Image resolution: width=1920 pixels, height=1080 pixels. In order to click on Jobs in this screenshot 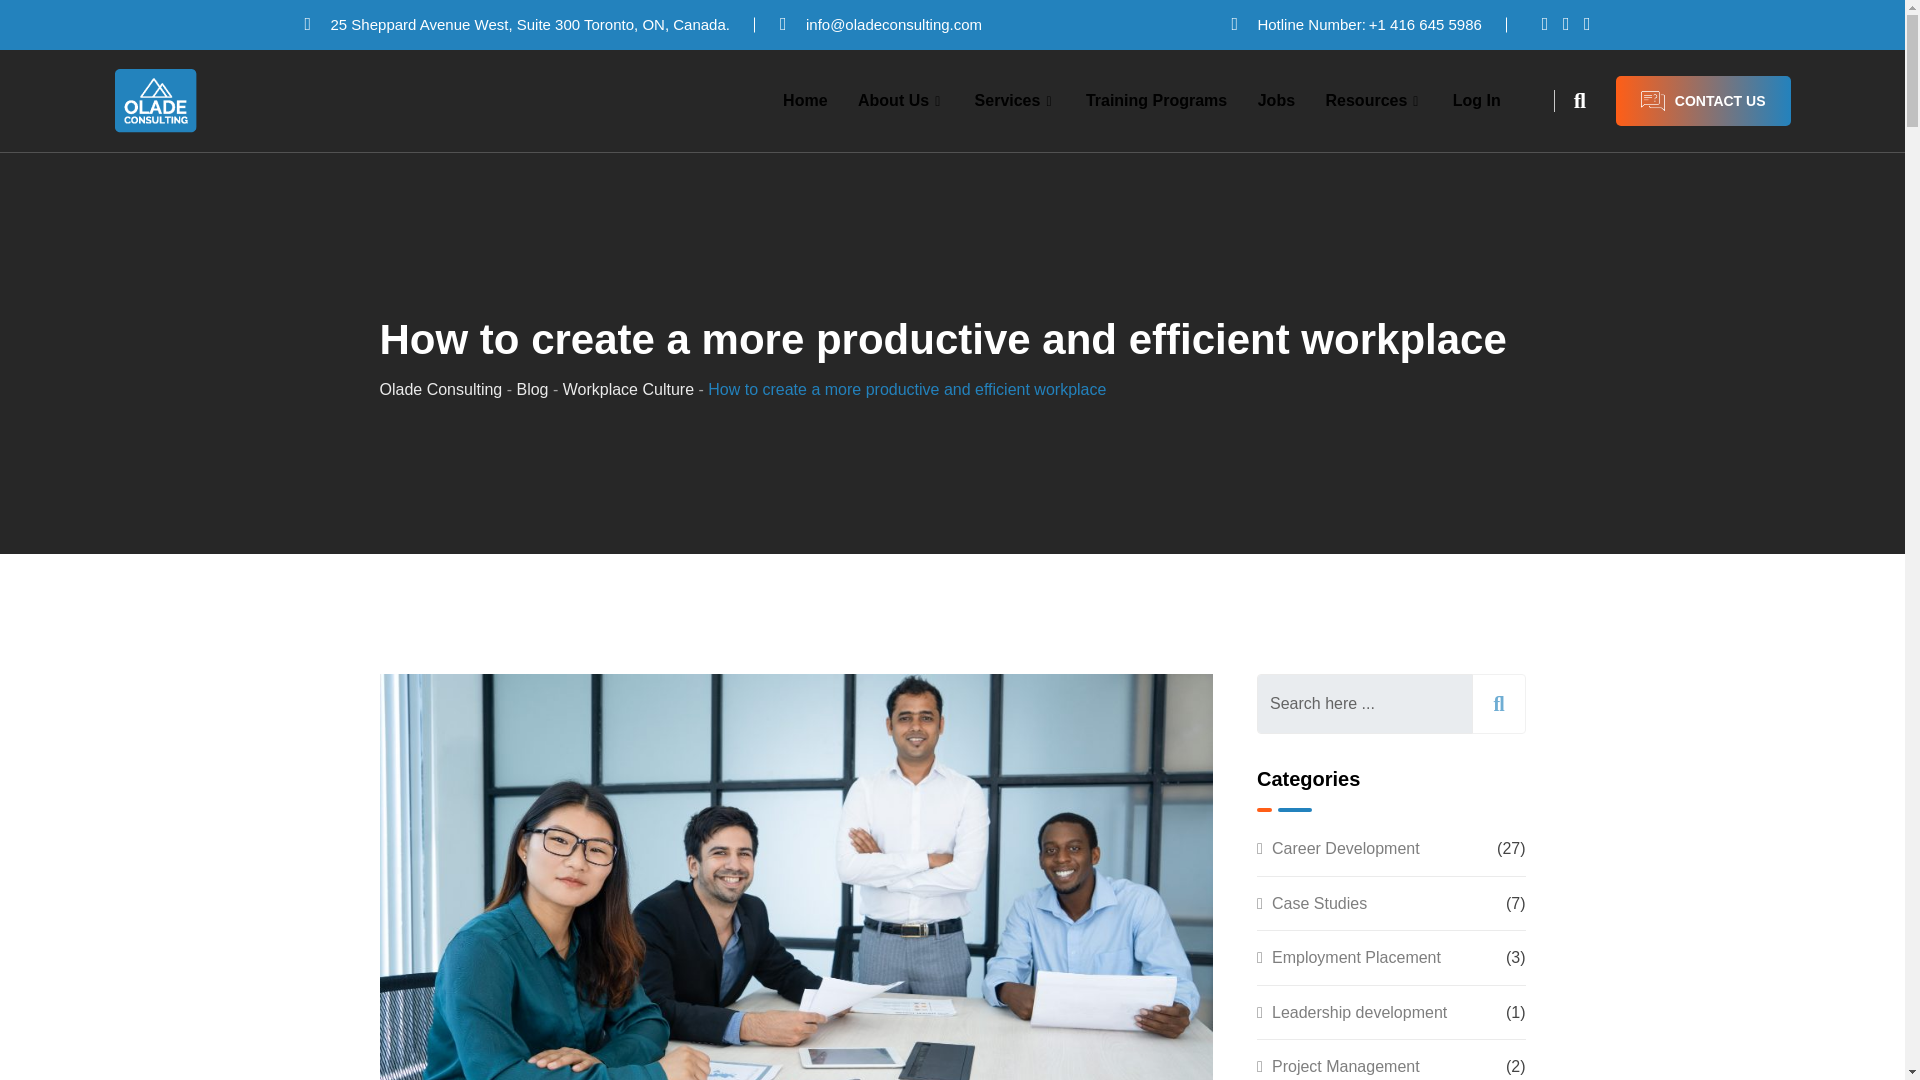, I will do `click(1276, 100)`.